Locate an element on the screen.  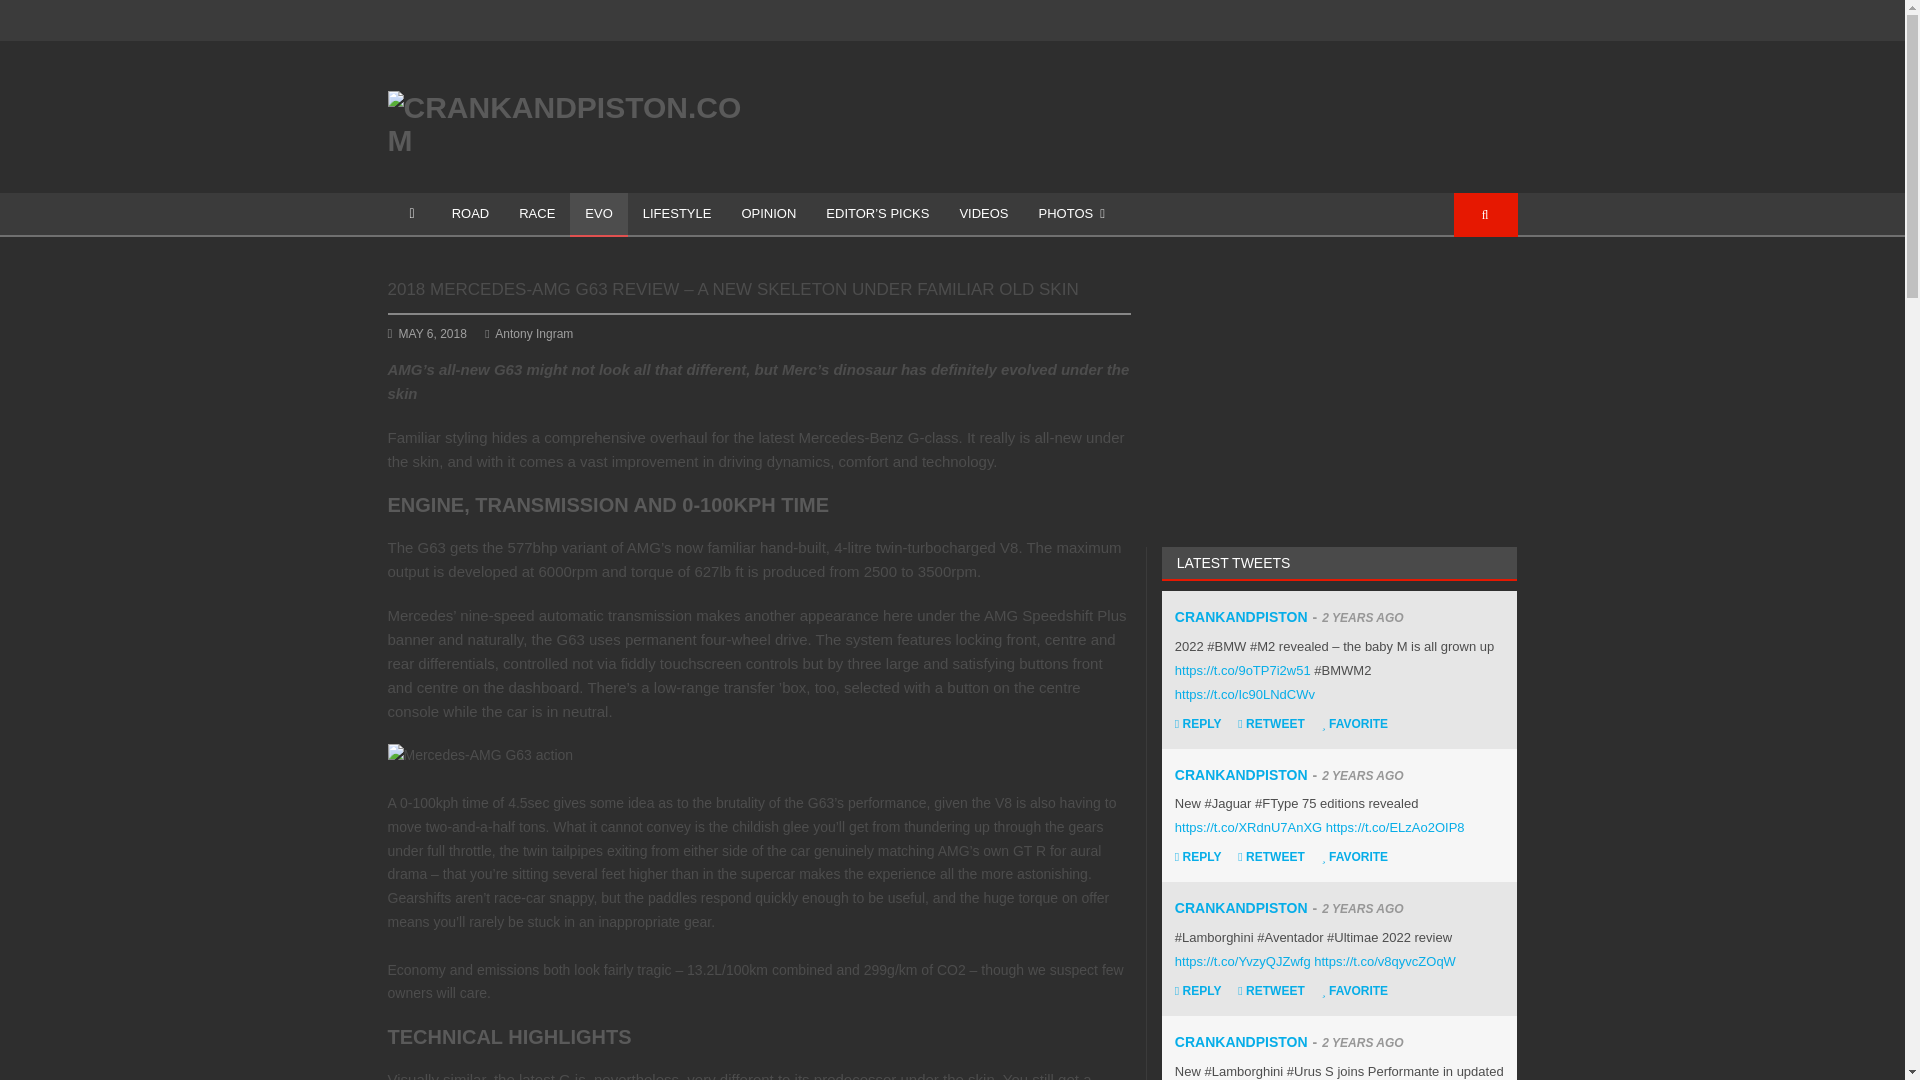
Sunday, May 6, 2018, 3:25 pm is located at coordinates (432, 334).